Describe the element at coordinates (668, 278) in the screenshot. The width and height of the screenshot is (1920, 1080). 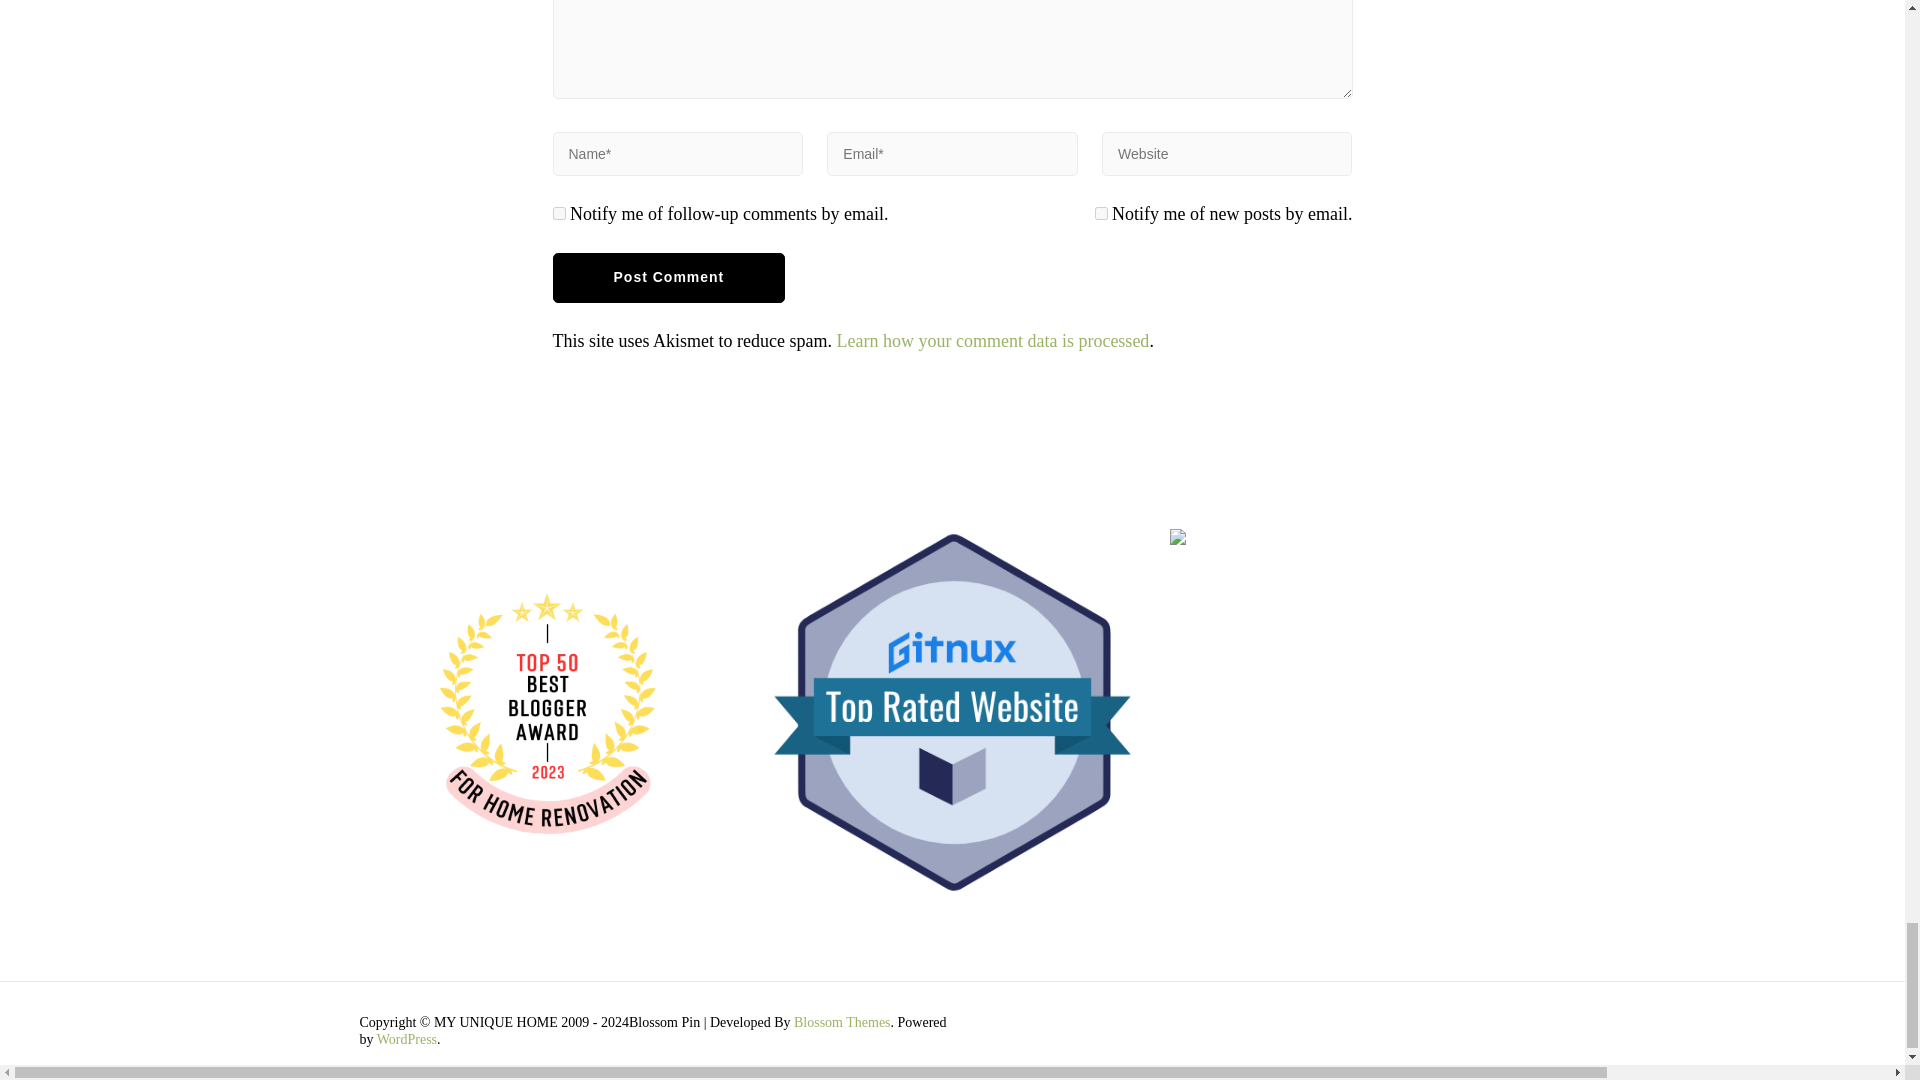
I see `Post Comment` at that location.